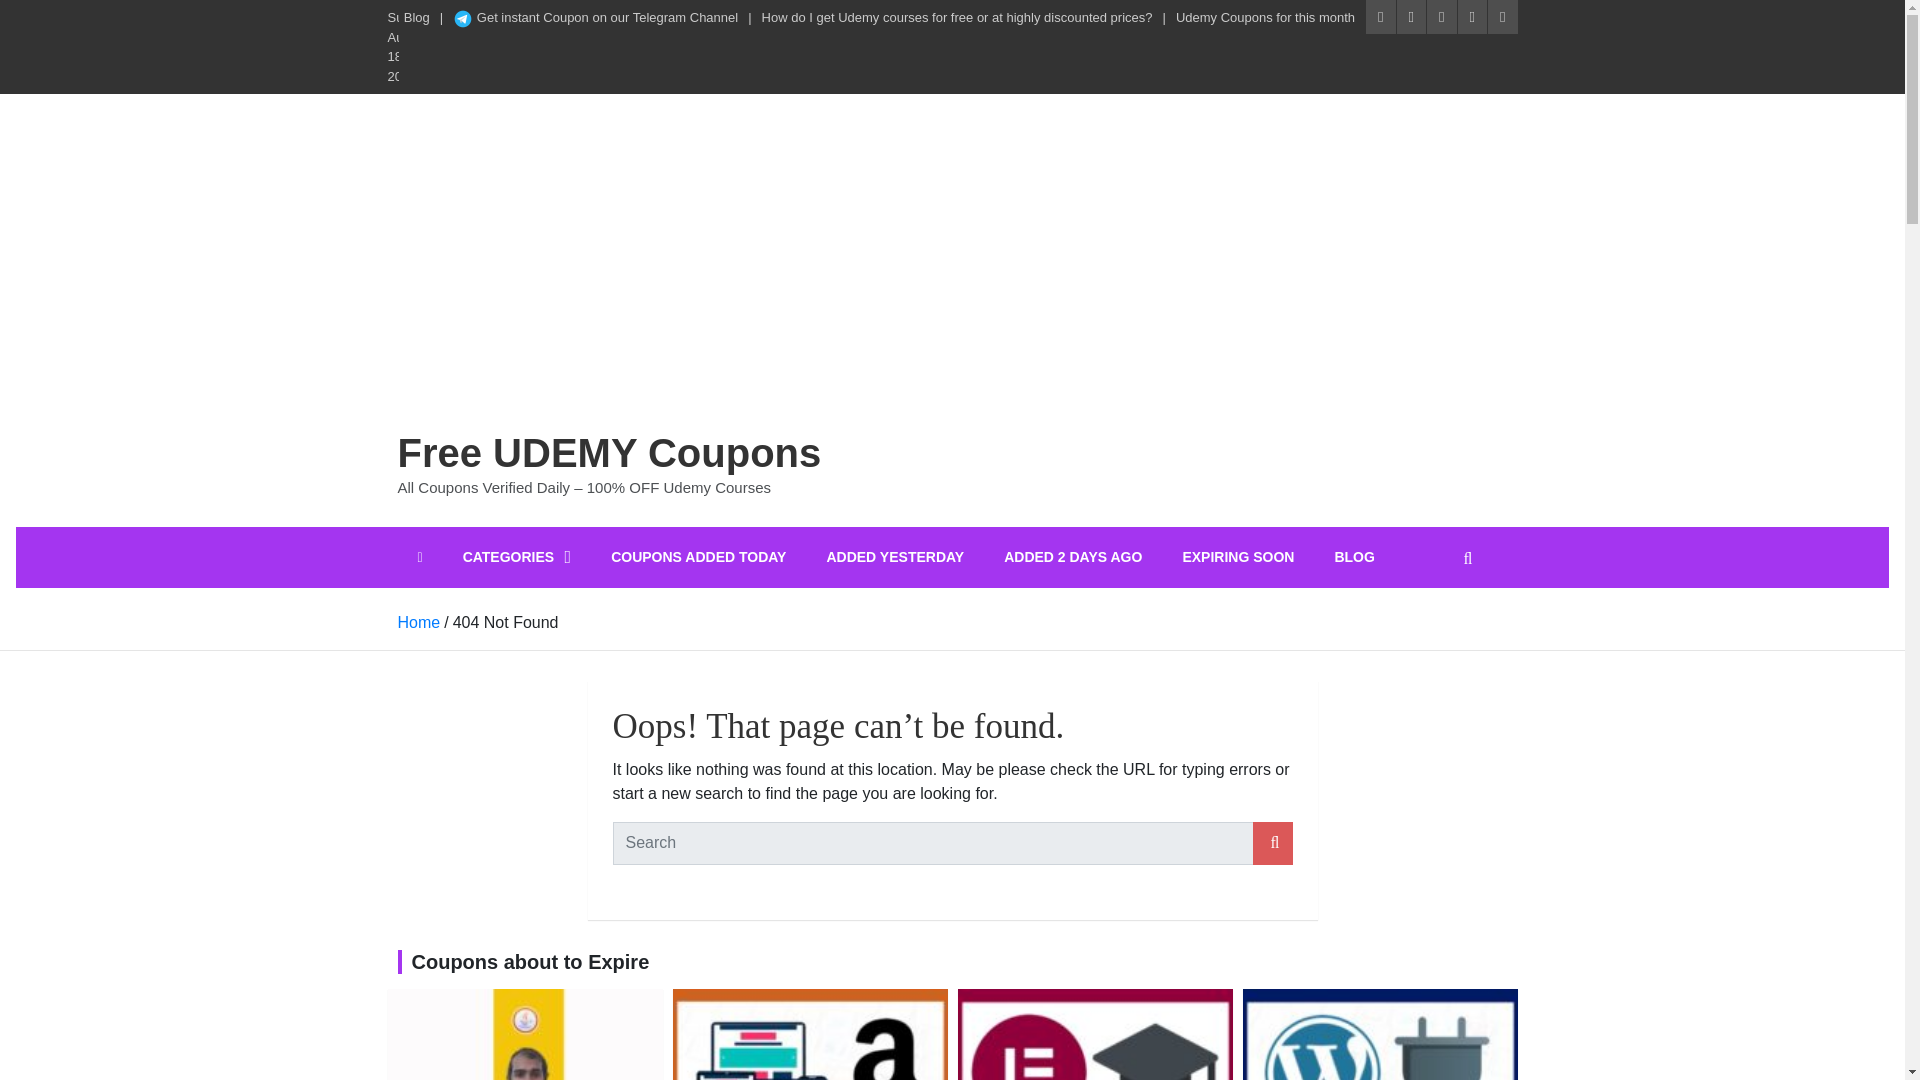  Describe the element at coordinates (609, 452) in the screenshot. I see `Free UDEMY Coupons` at that location.